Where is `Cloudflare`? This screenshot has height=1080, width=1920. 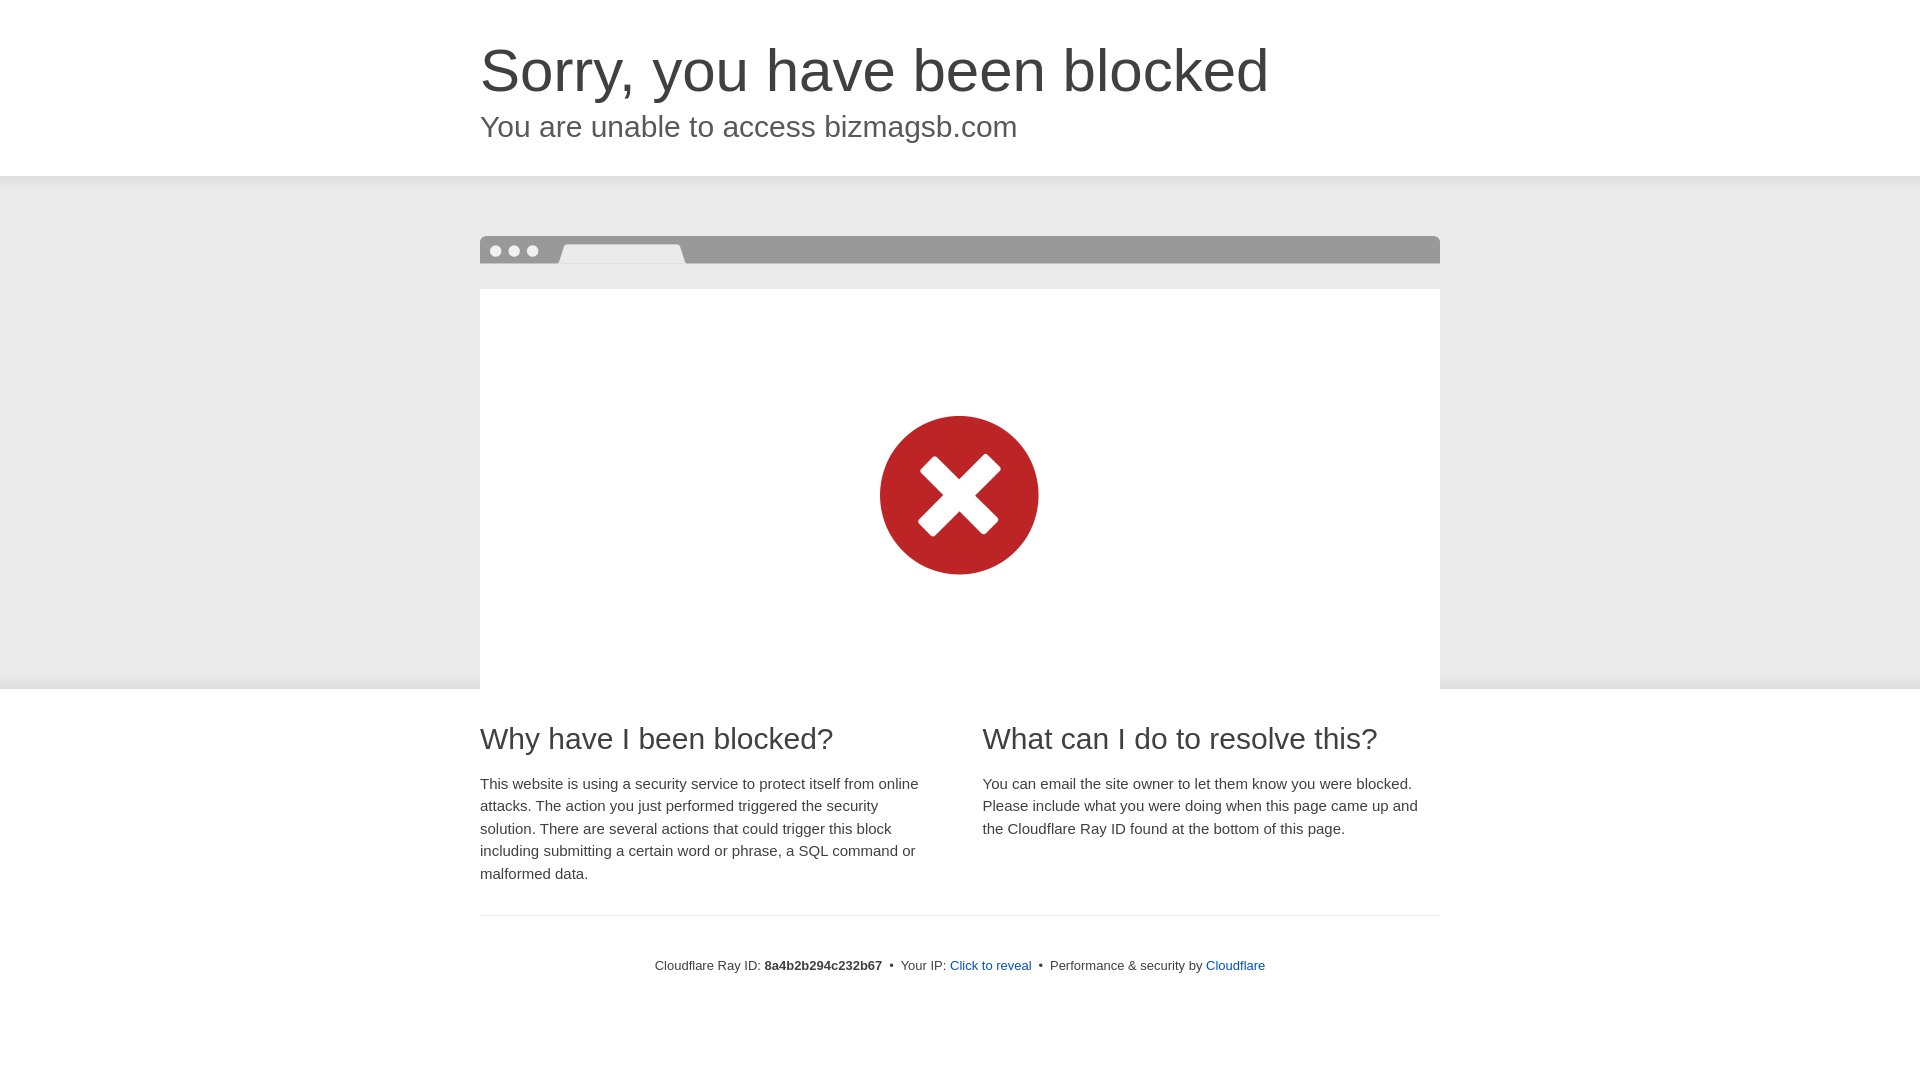 Cloudflare is located at coordinates (1235, 965).